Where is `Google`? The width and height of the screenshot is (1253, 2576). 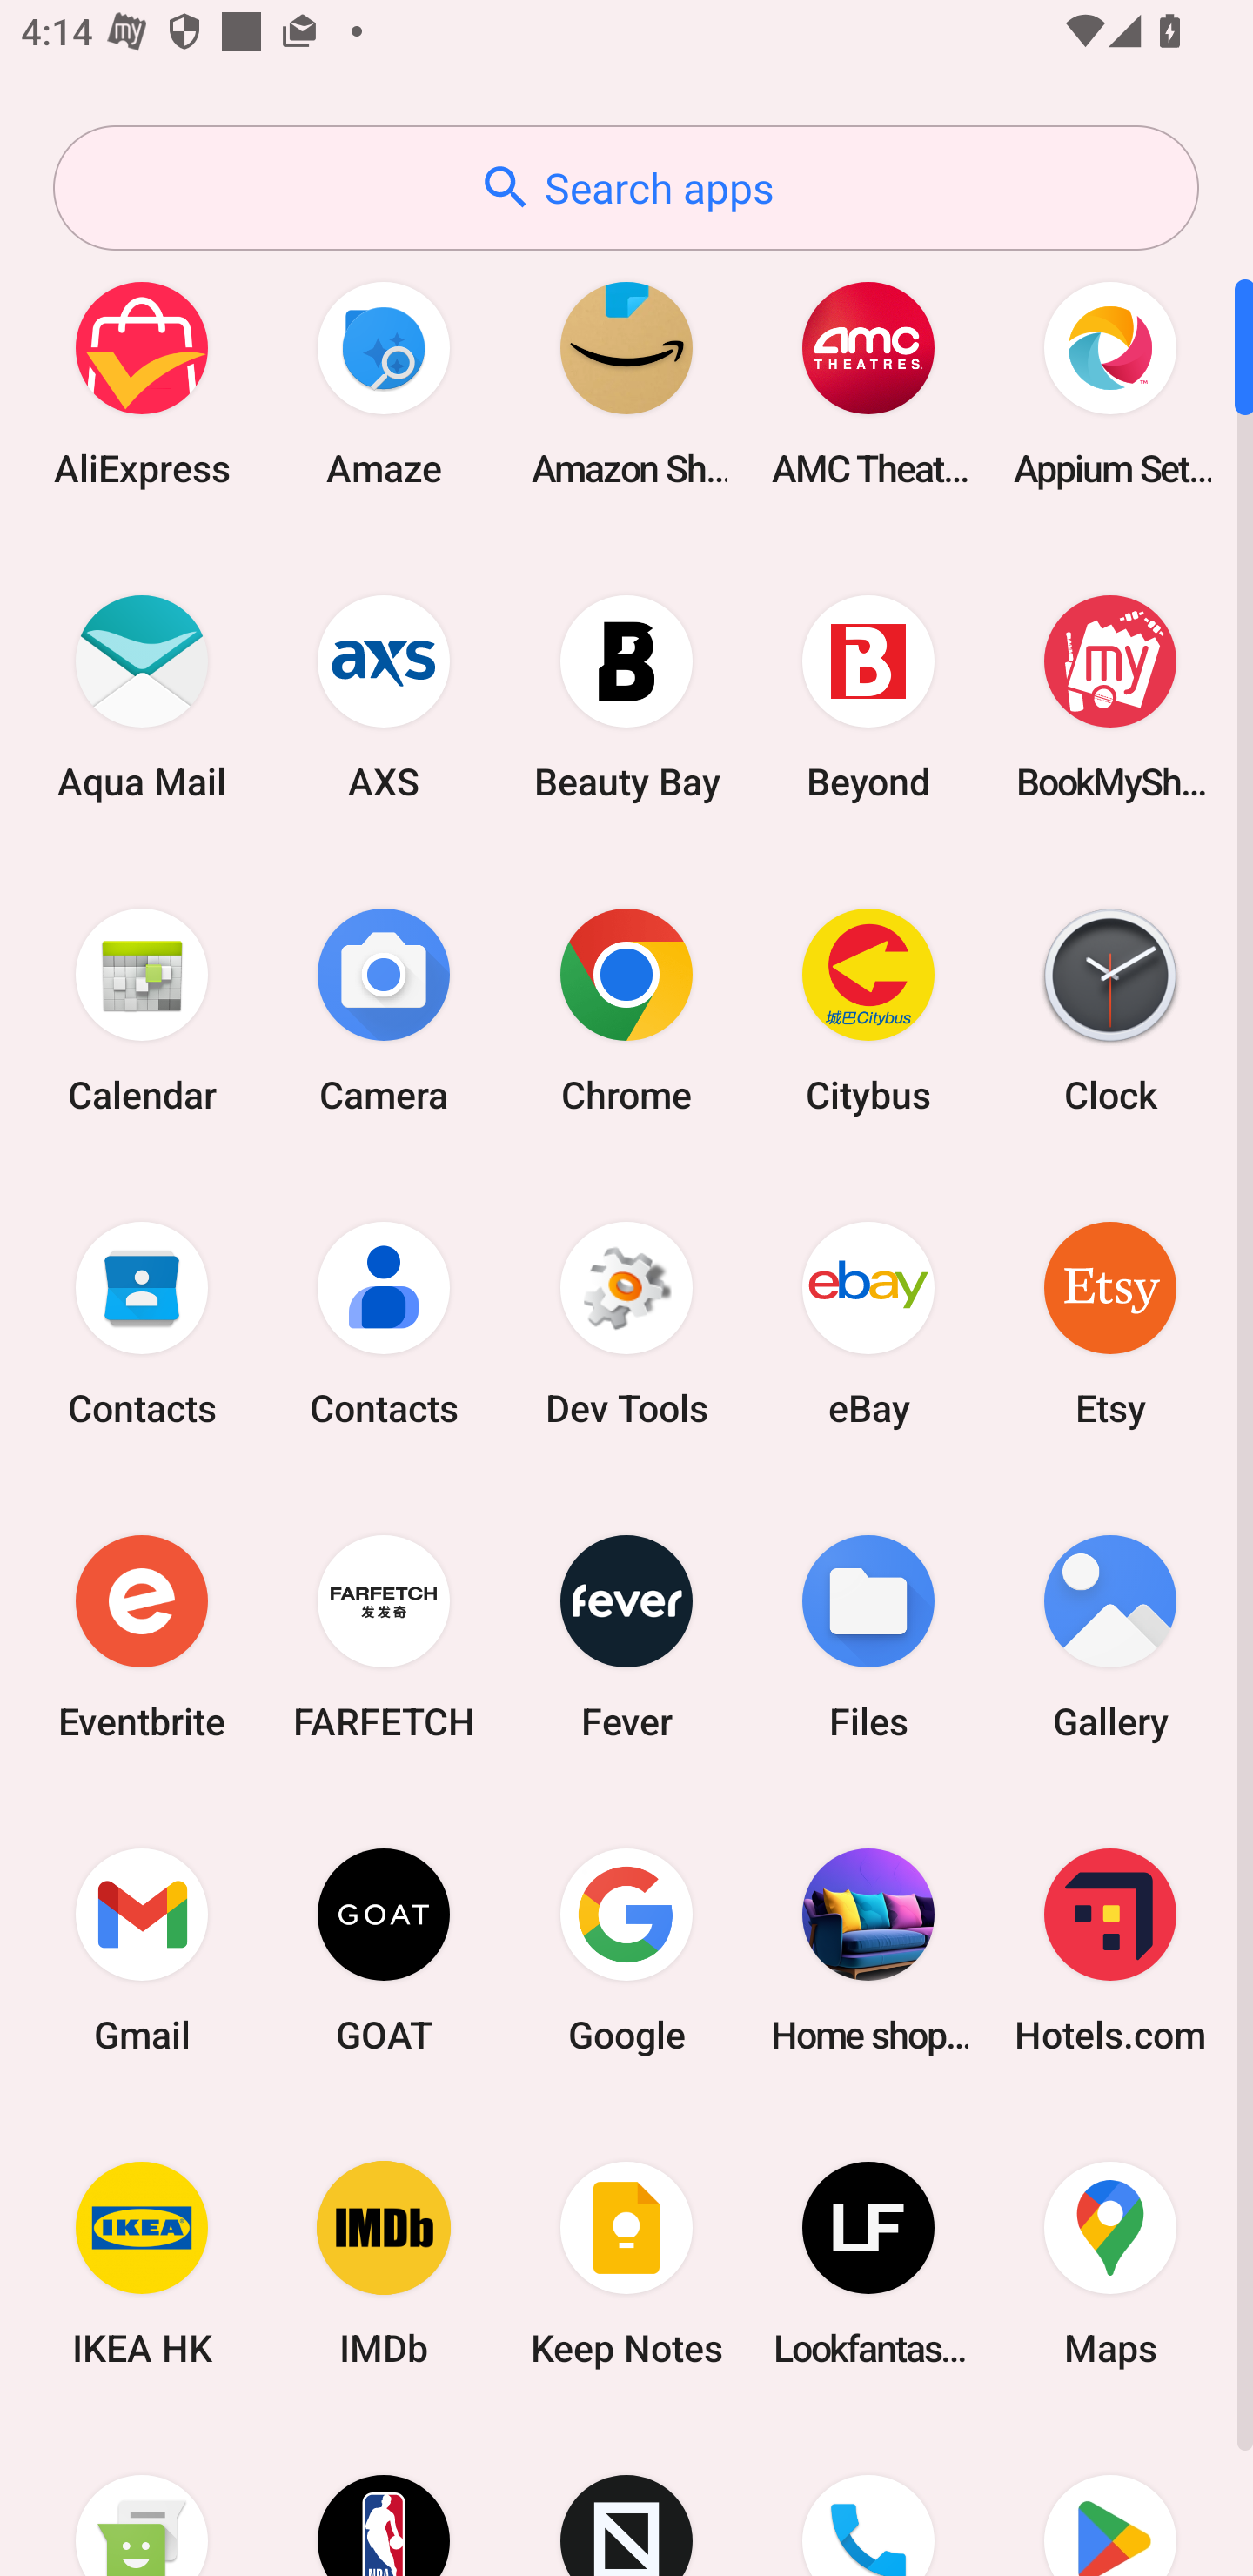 Google is located at coordinates (626, 1949).